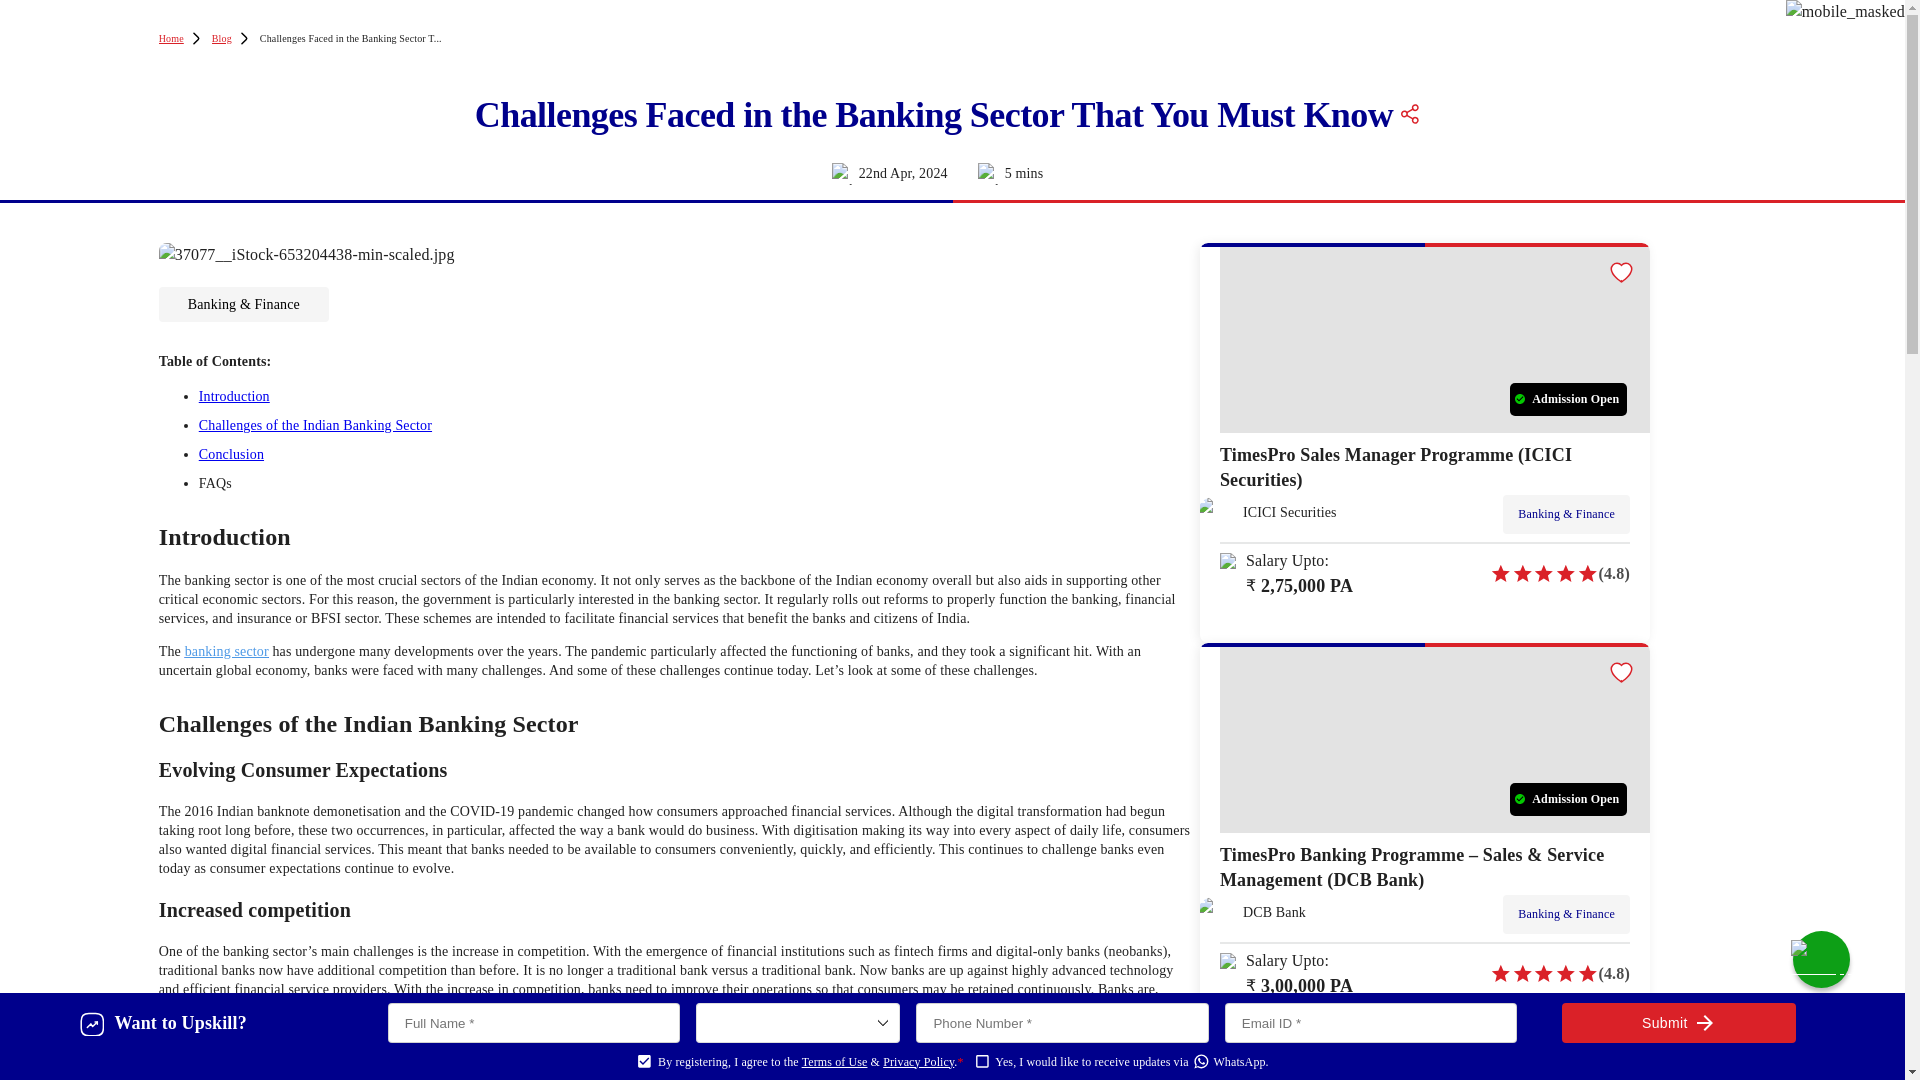  Describe the element at coordinates (834, 1062) in the screenshot. I see `Terms of Use` at that location.